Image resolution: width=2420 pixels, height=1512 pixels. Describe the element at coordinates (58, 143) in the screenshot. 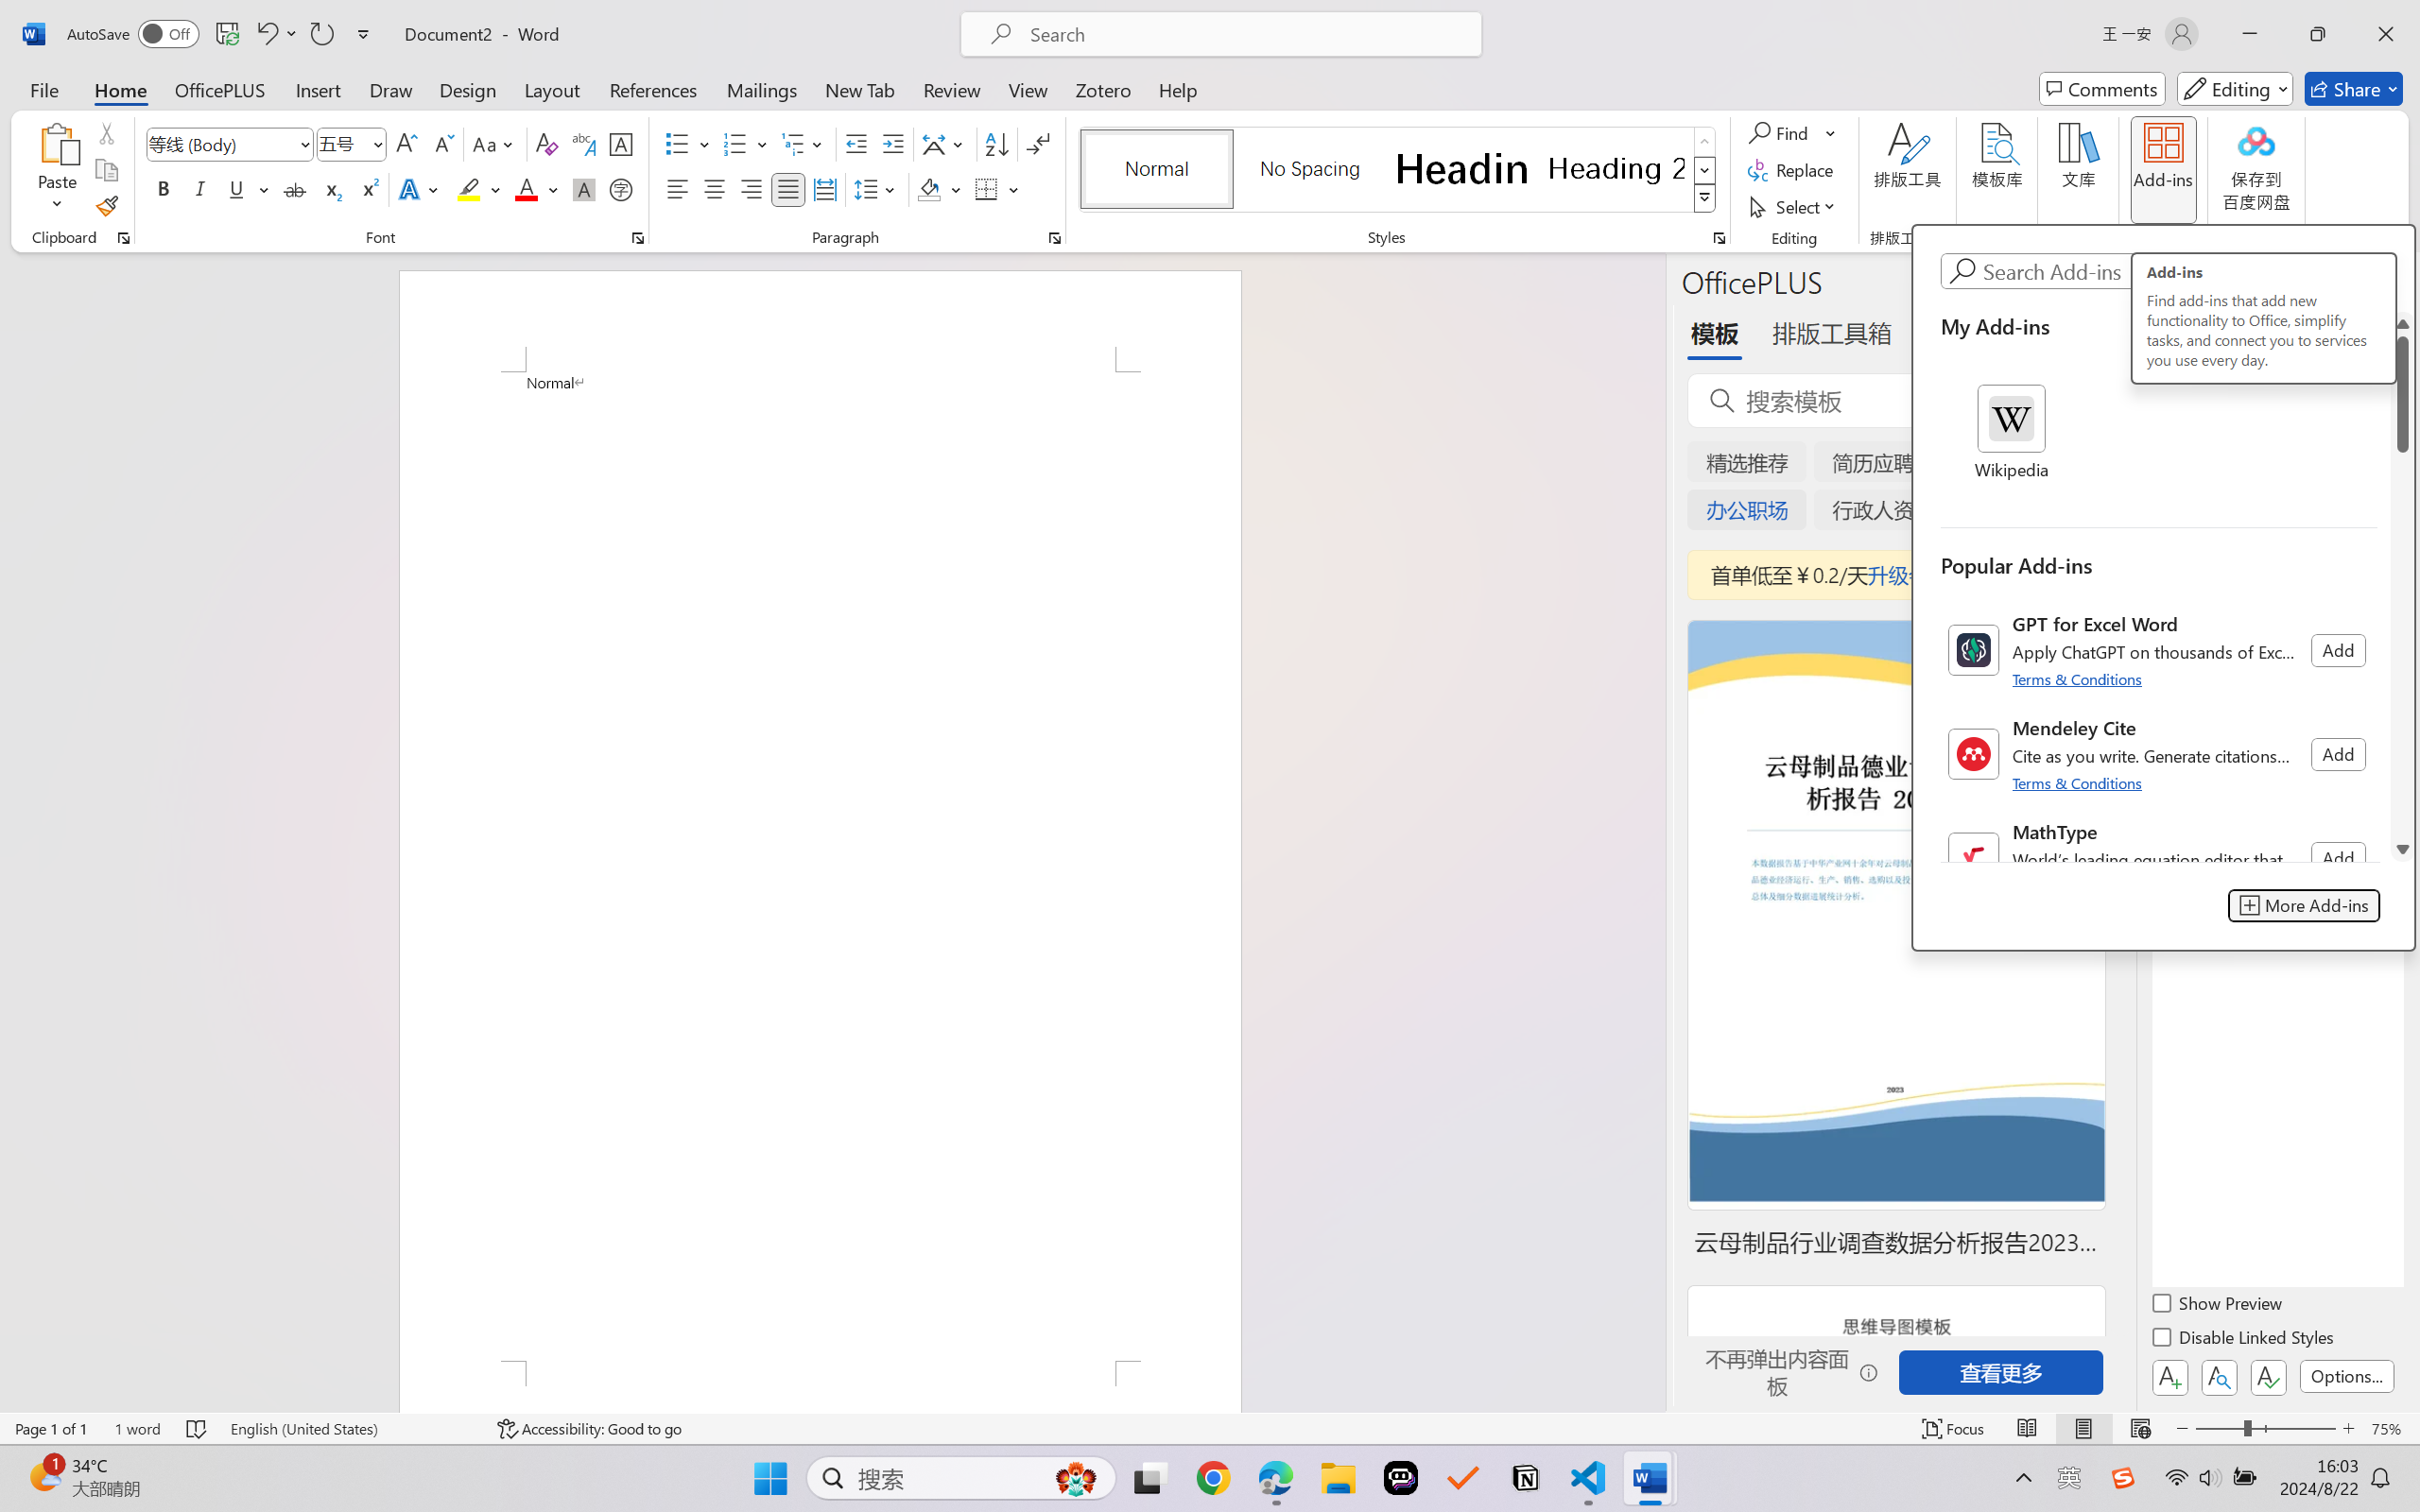

I see `Paste` at that location.